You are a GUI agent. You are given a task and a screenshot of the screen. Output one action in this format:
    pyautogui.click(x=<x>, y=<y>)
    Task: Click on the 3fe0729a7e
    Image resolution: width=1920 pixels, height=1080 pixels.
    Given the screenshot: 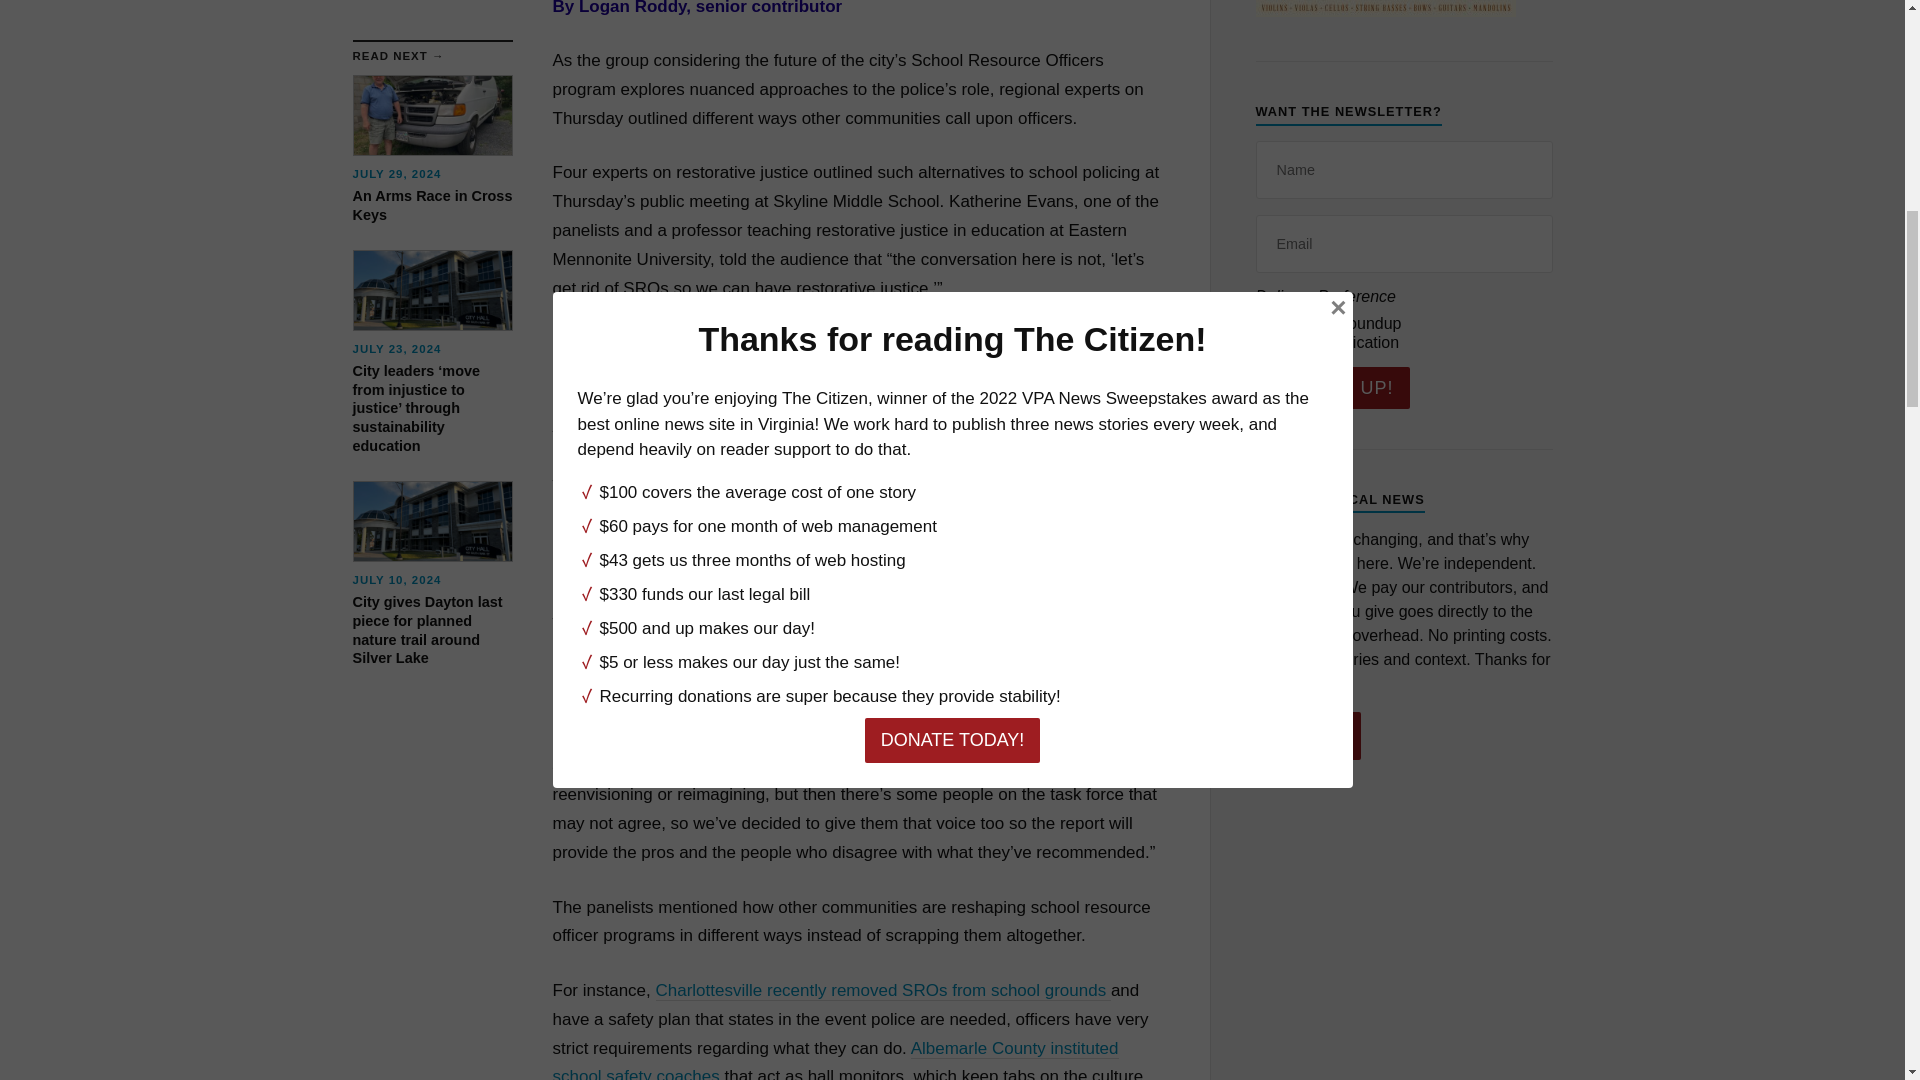 What is the action you would take?
    pyautogui.click(x=1266, y=340)
    